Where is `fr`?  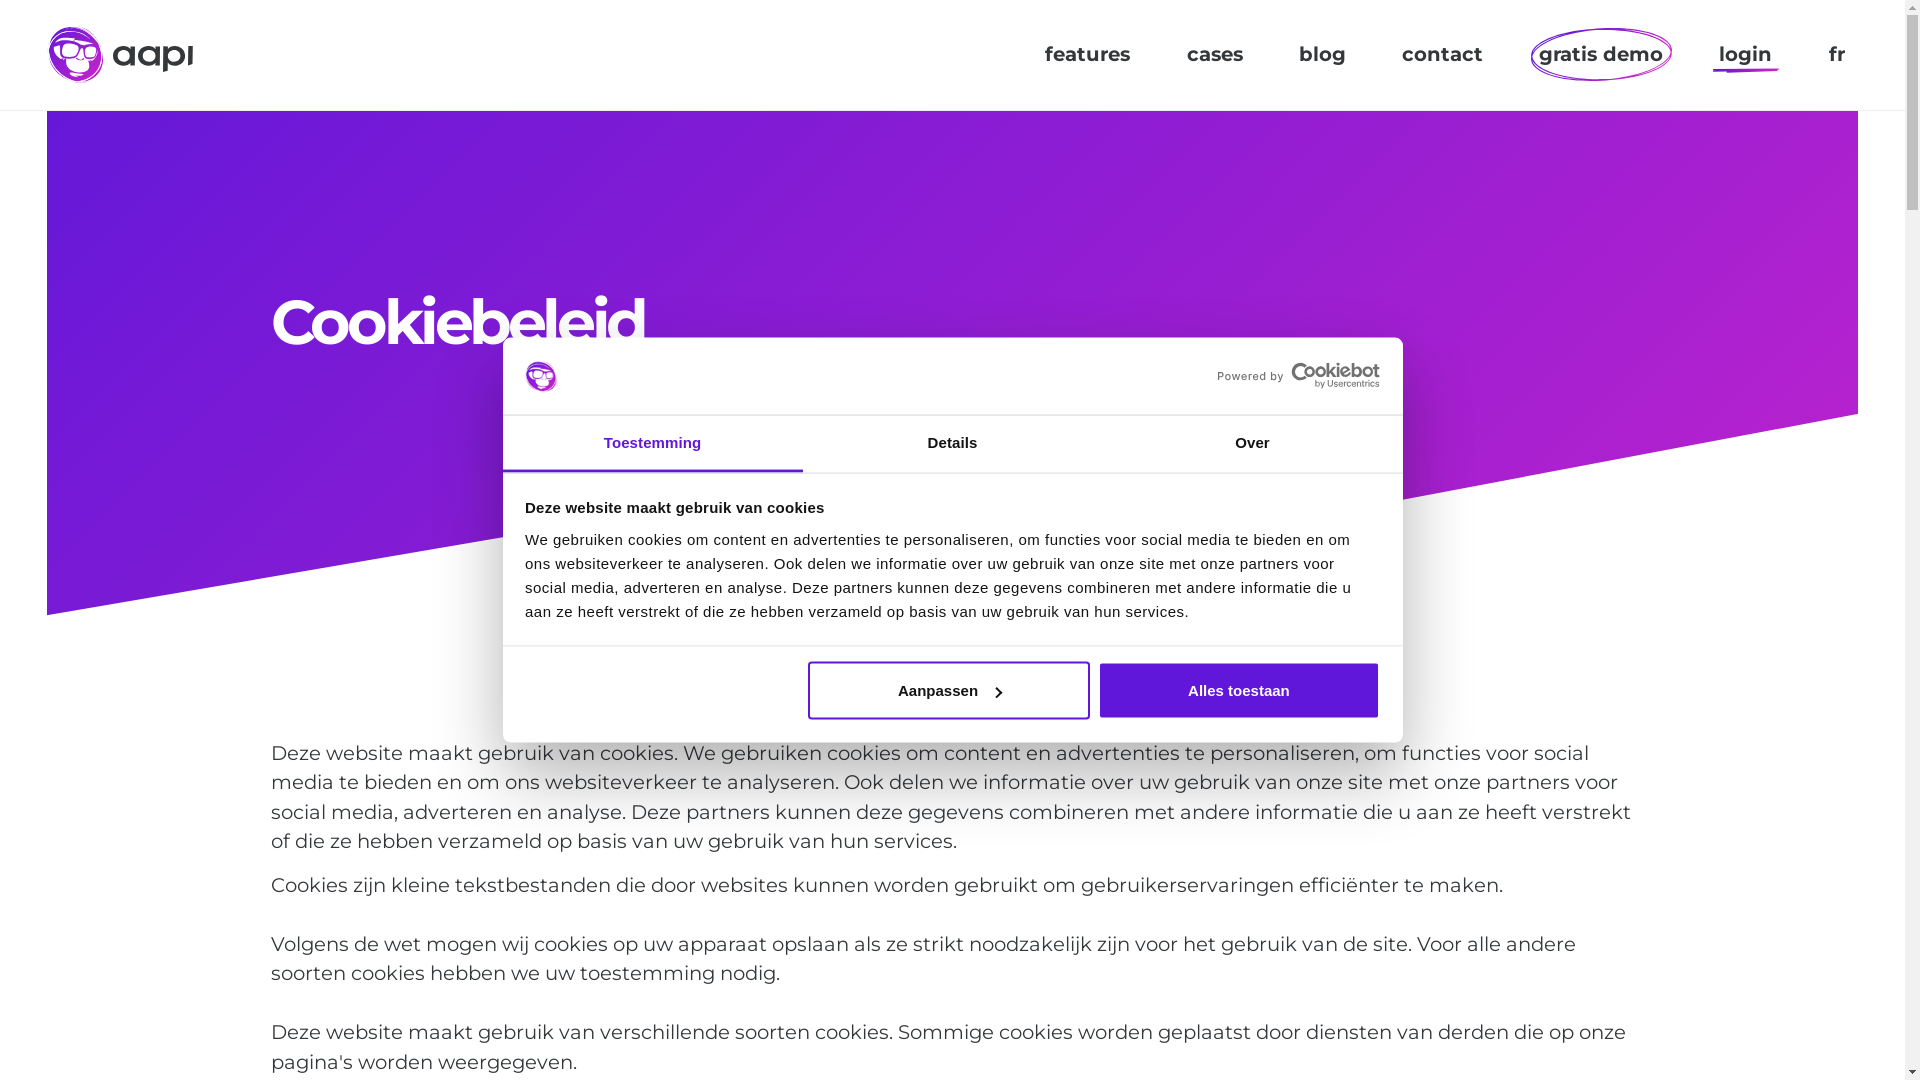
fr is located at coordinates (1837, 55).